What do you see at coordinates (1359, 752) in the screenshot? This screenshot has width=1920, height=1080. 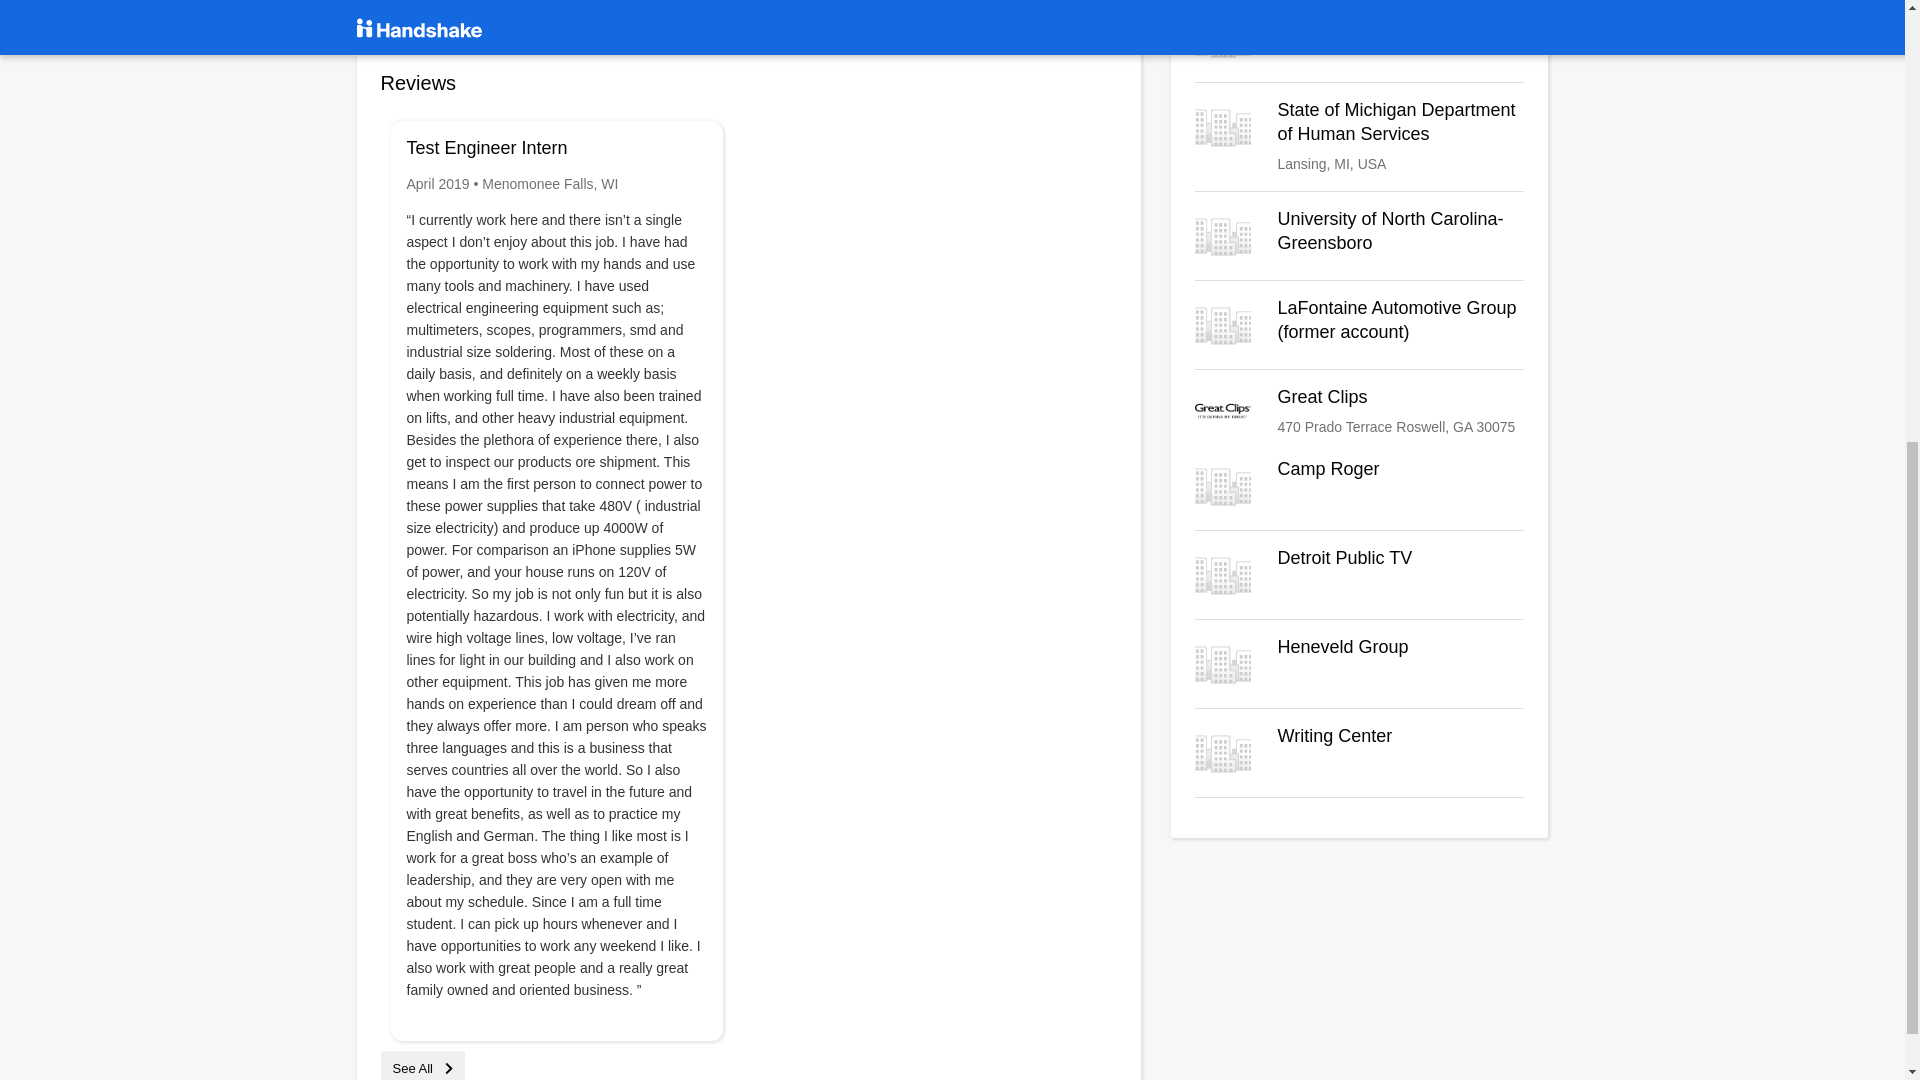 I see `Golf` at bounding box center [1359, 752].